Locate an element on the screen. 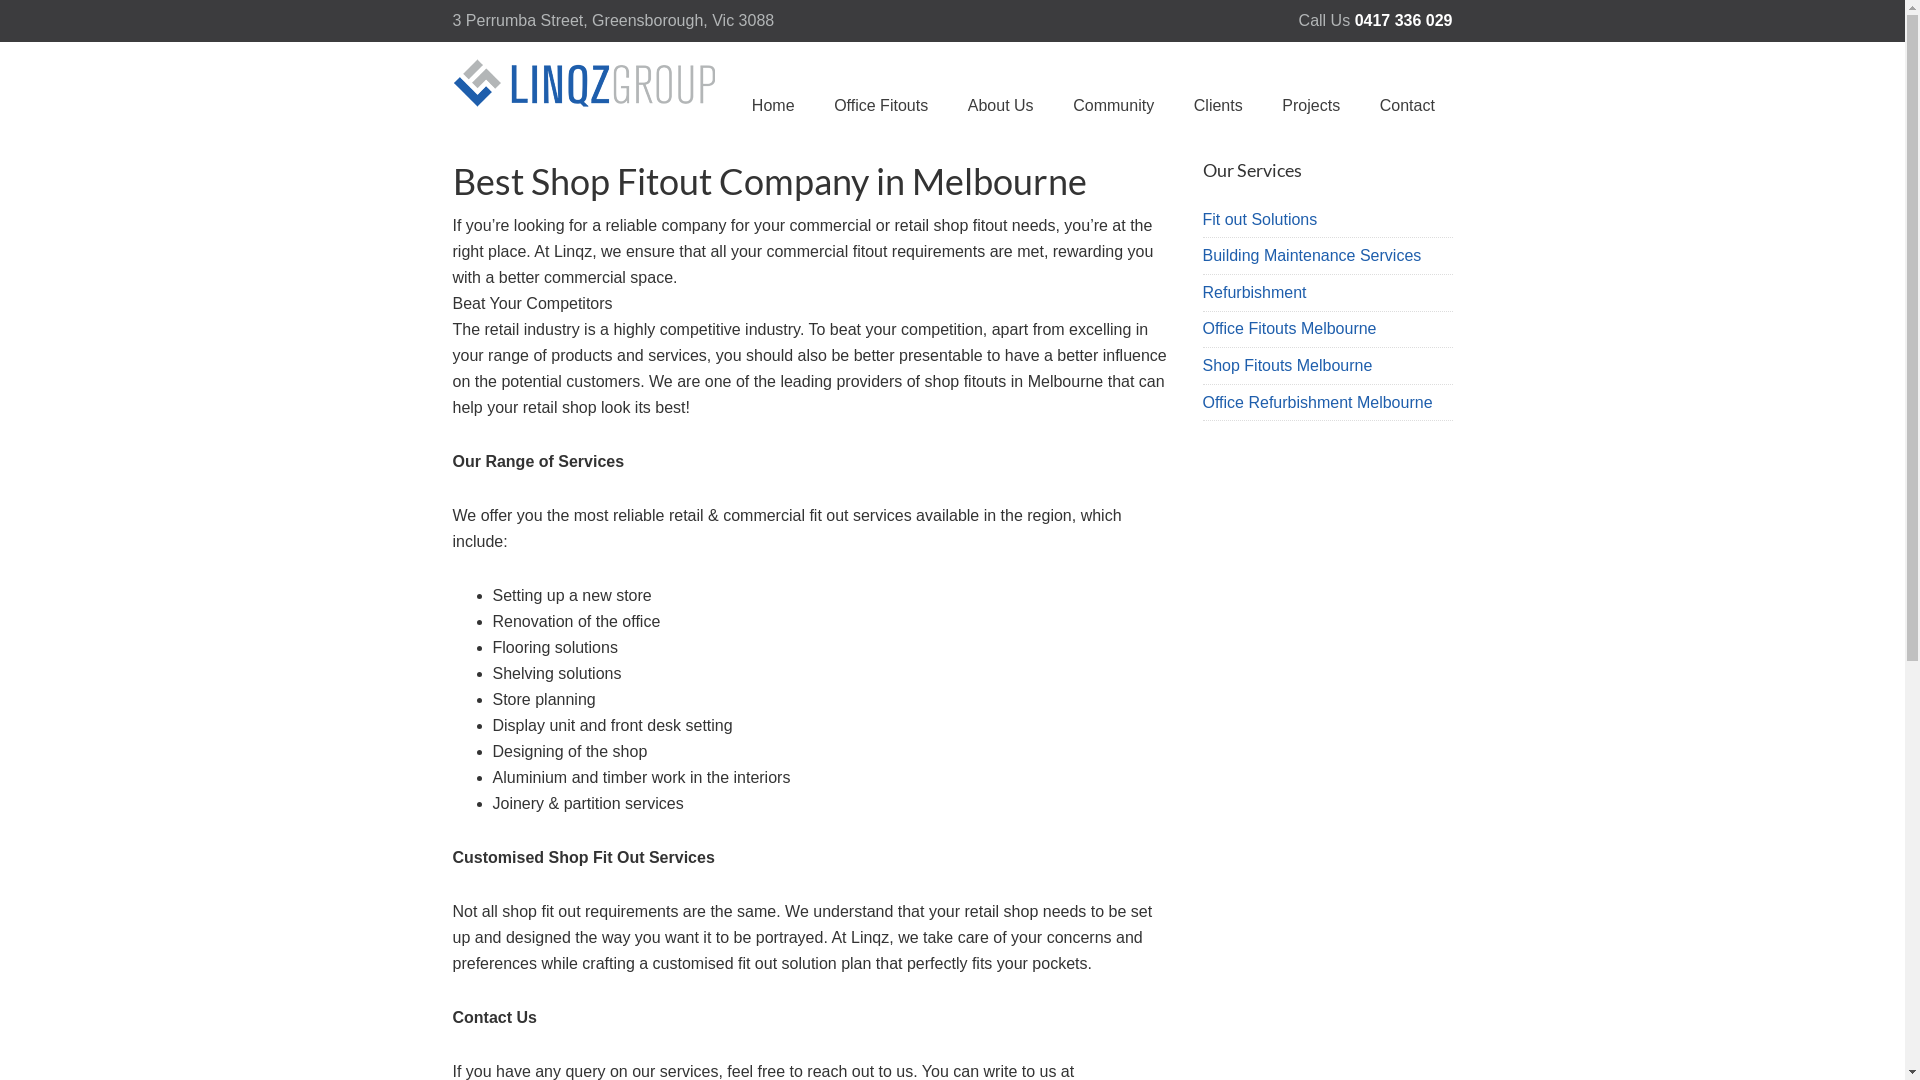  0417 336 029 is located at coordinates (1404, 20).